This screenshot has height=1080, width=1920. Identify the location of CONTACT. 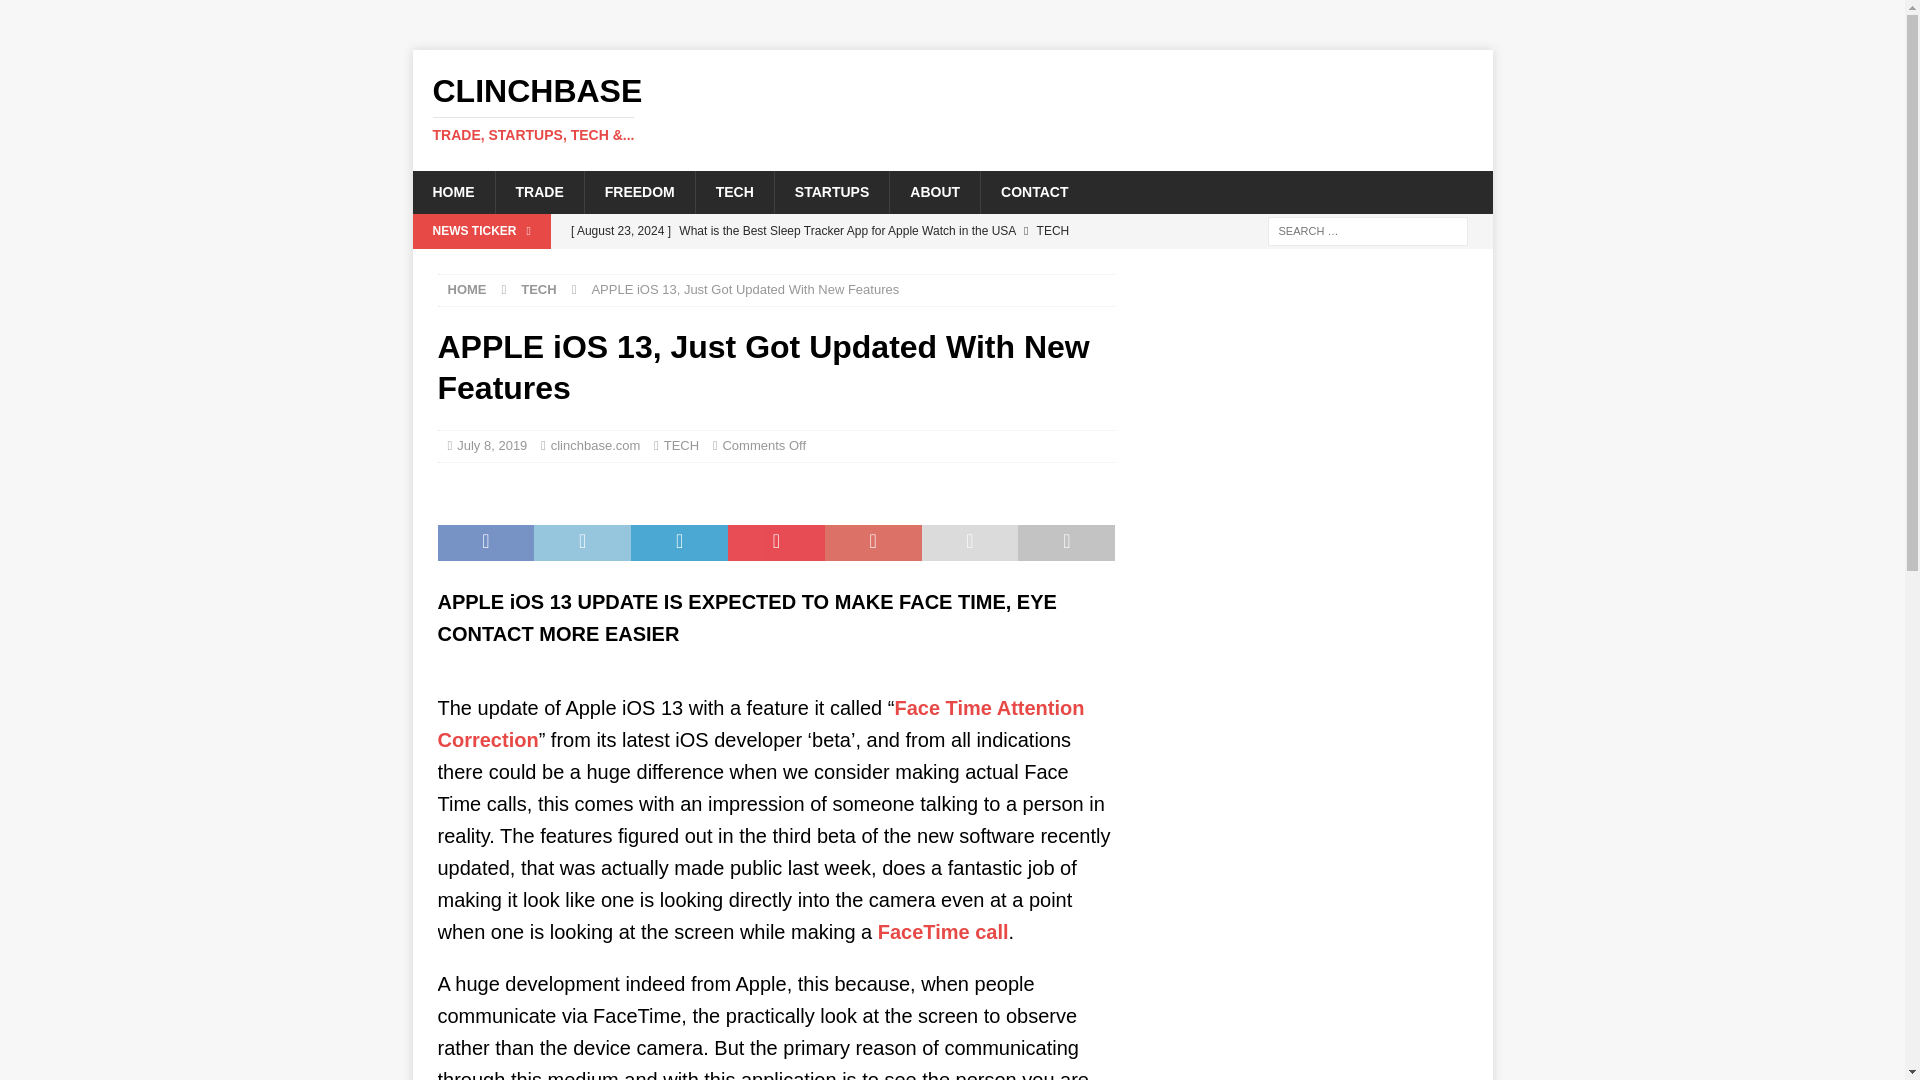
(1034, 191).